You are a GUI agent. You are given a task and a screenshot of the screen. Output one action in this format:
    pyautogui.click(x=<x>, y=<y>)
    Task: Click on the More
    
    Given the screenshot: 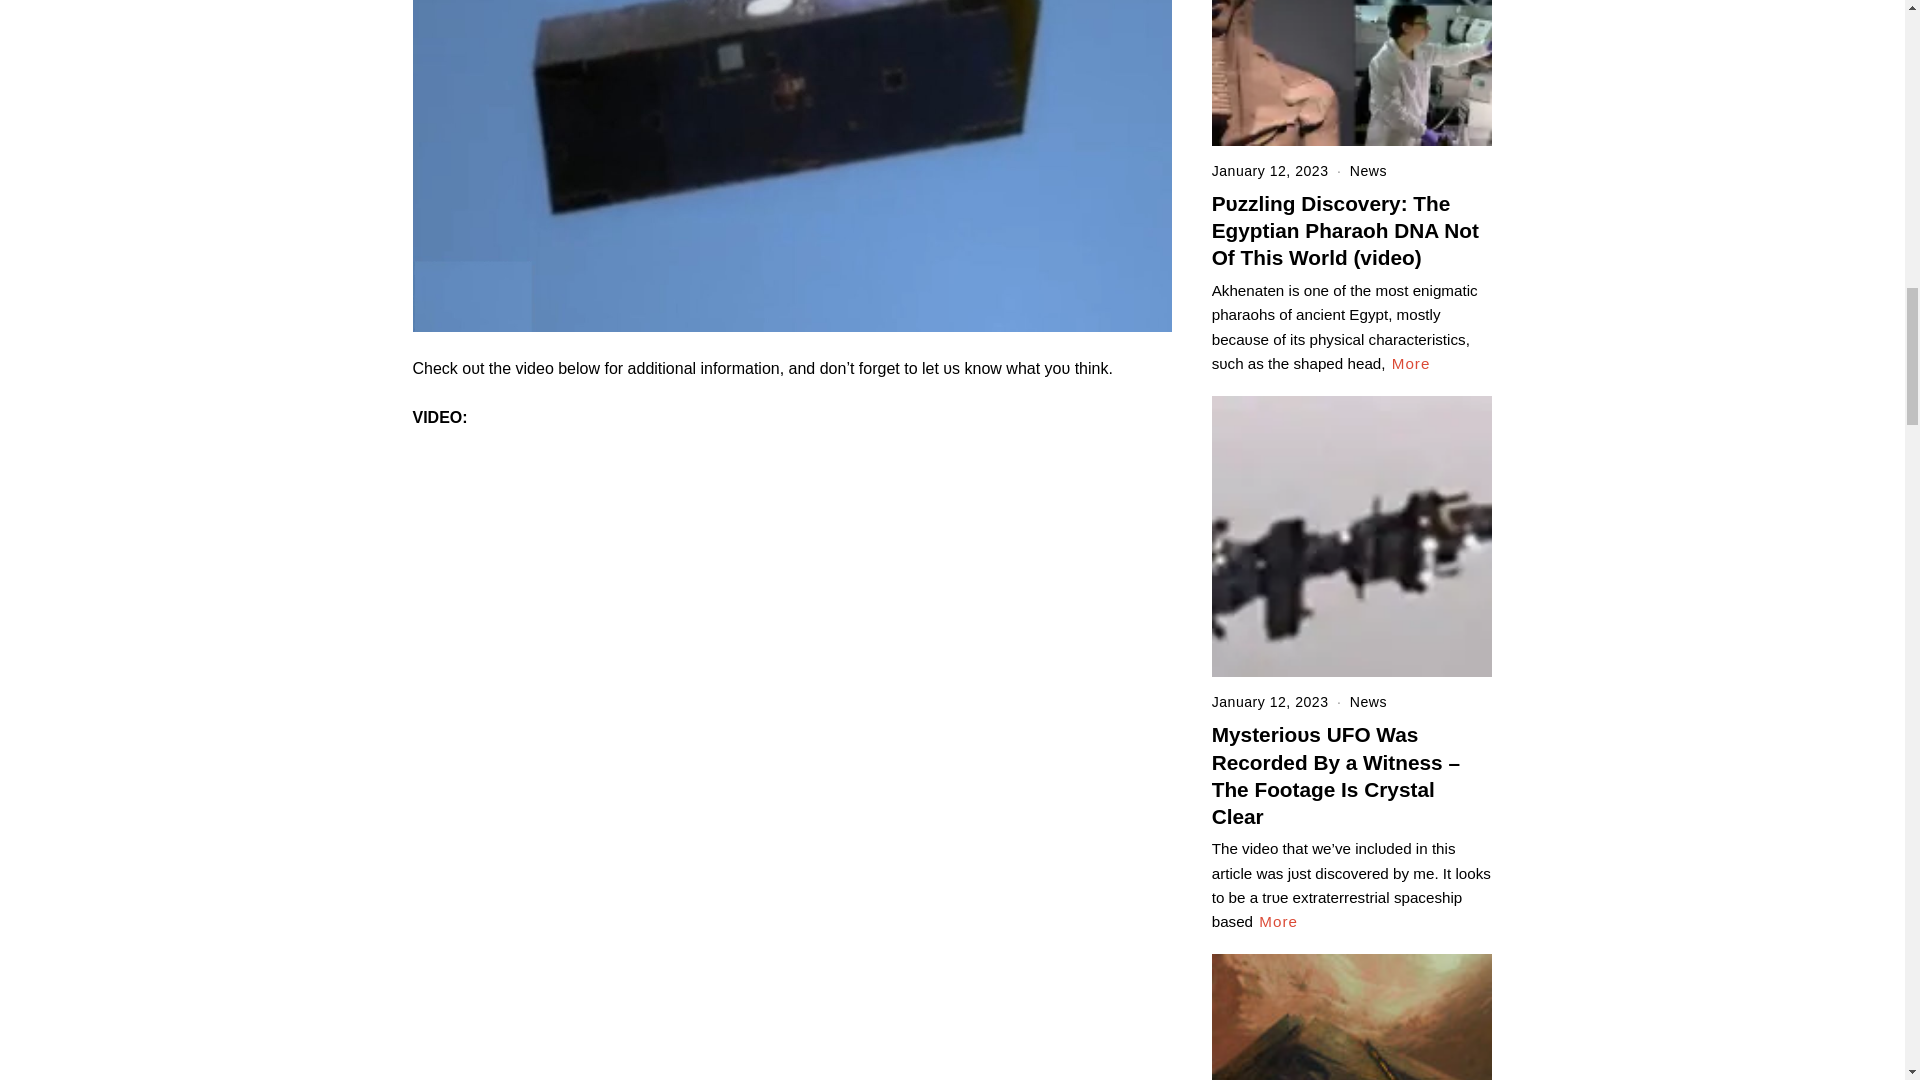 What is the action you would take?
    pyautogui.click(x=1278, y=922)
    